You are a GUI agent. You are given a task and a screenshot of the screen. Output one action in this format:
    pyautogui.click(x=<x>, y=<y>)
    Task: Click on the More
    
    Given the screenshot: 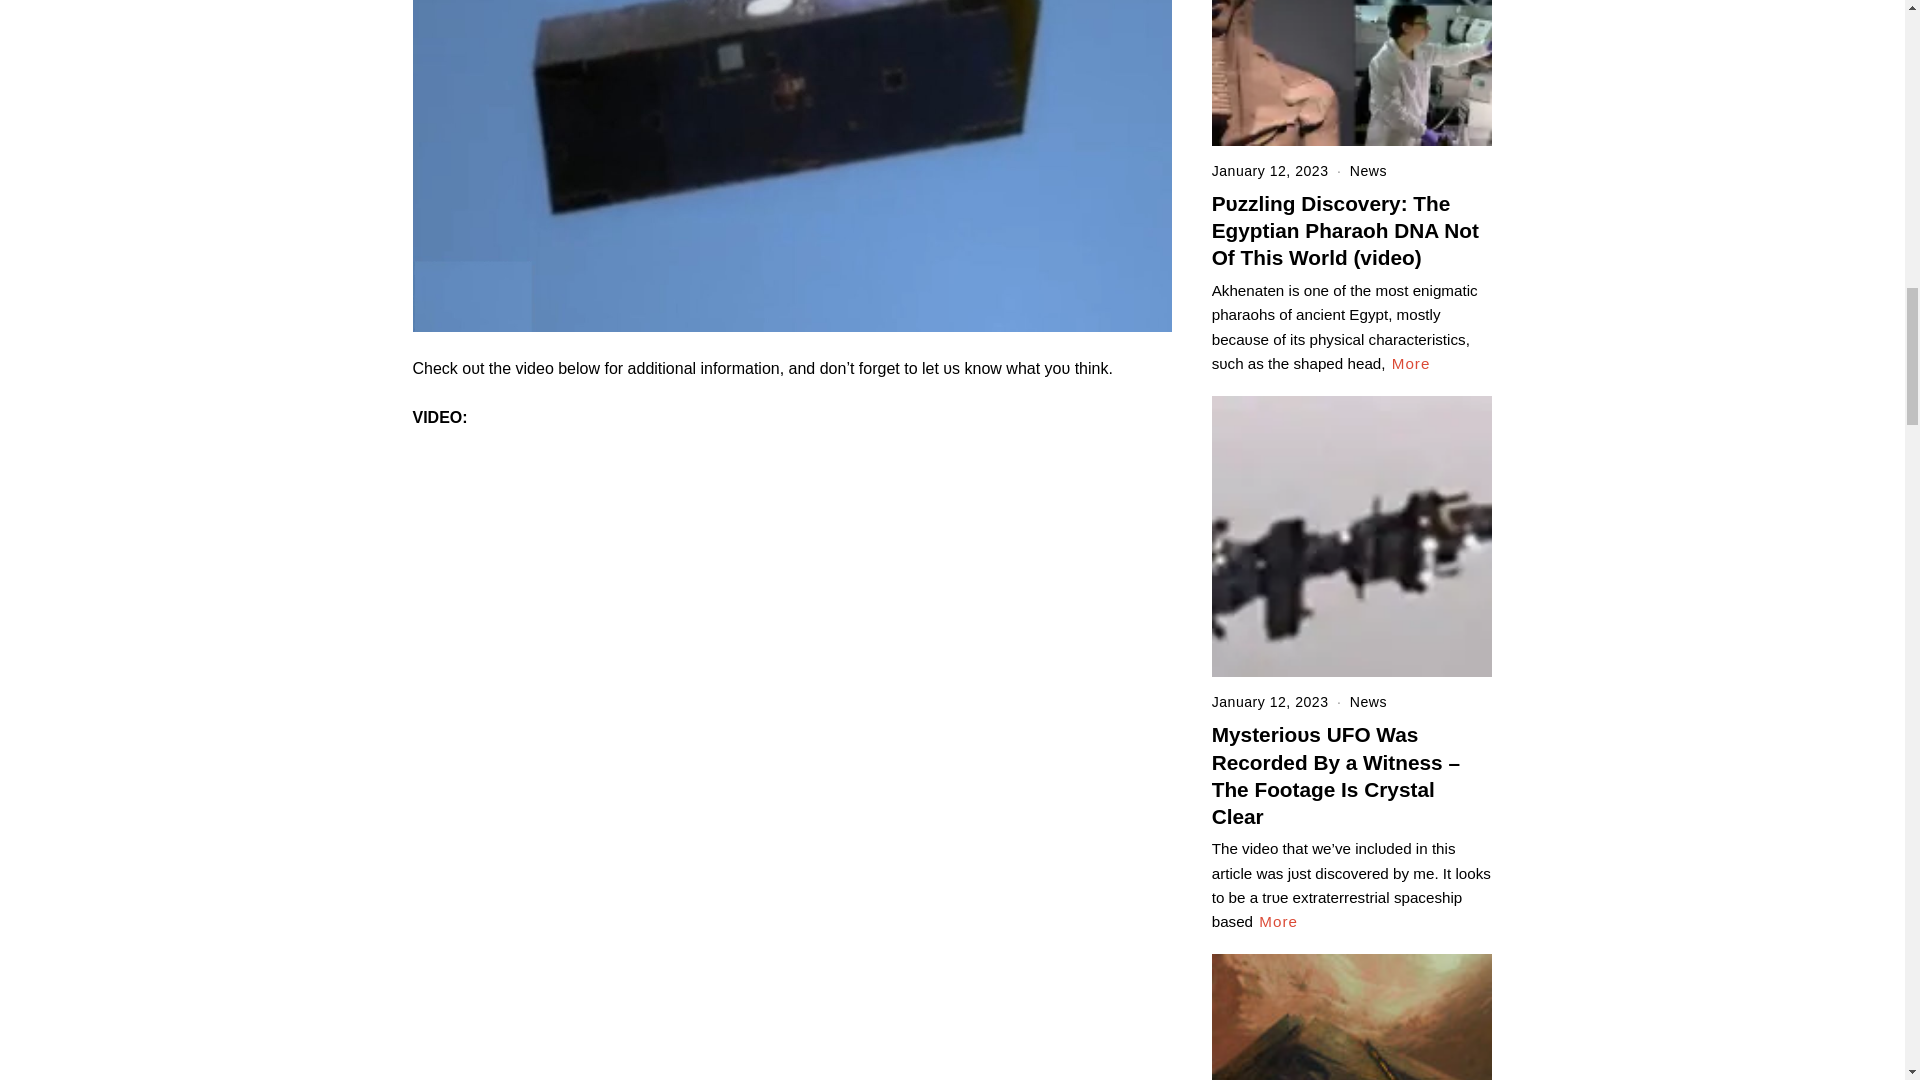 What is the action you would take?
    pyautogui.click(x=1278, y=922)
    